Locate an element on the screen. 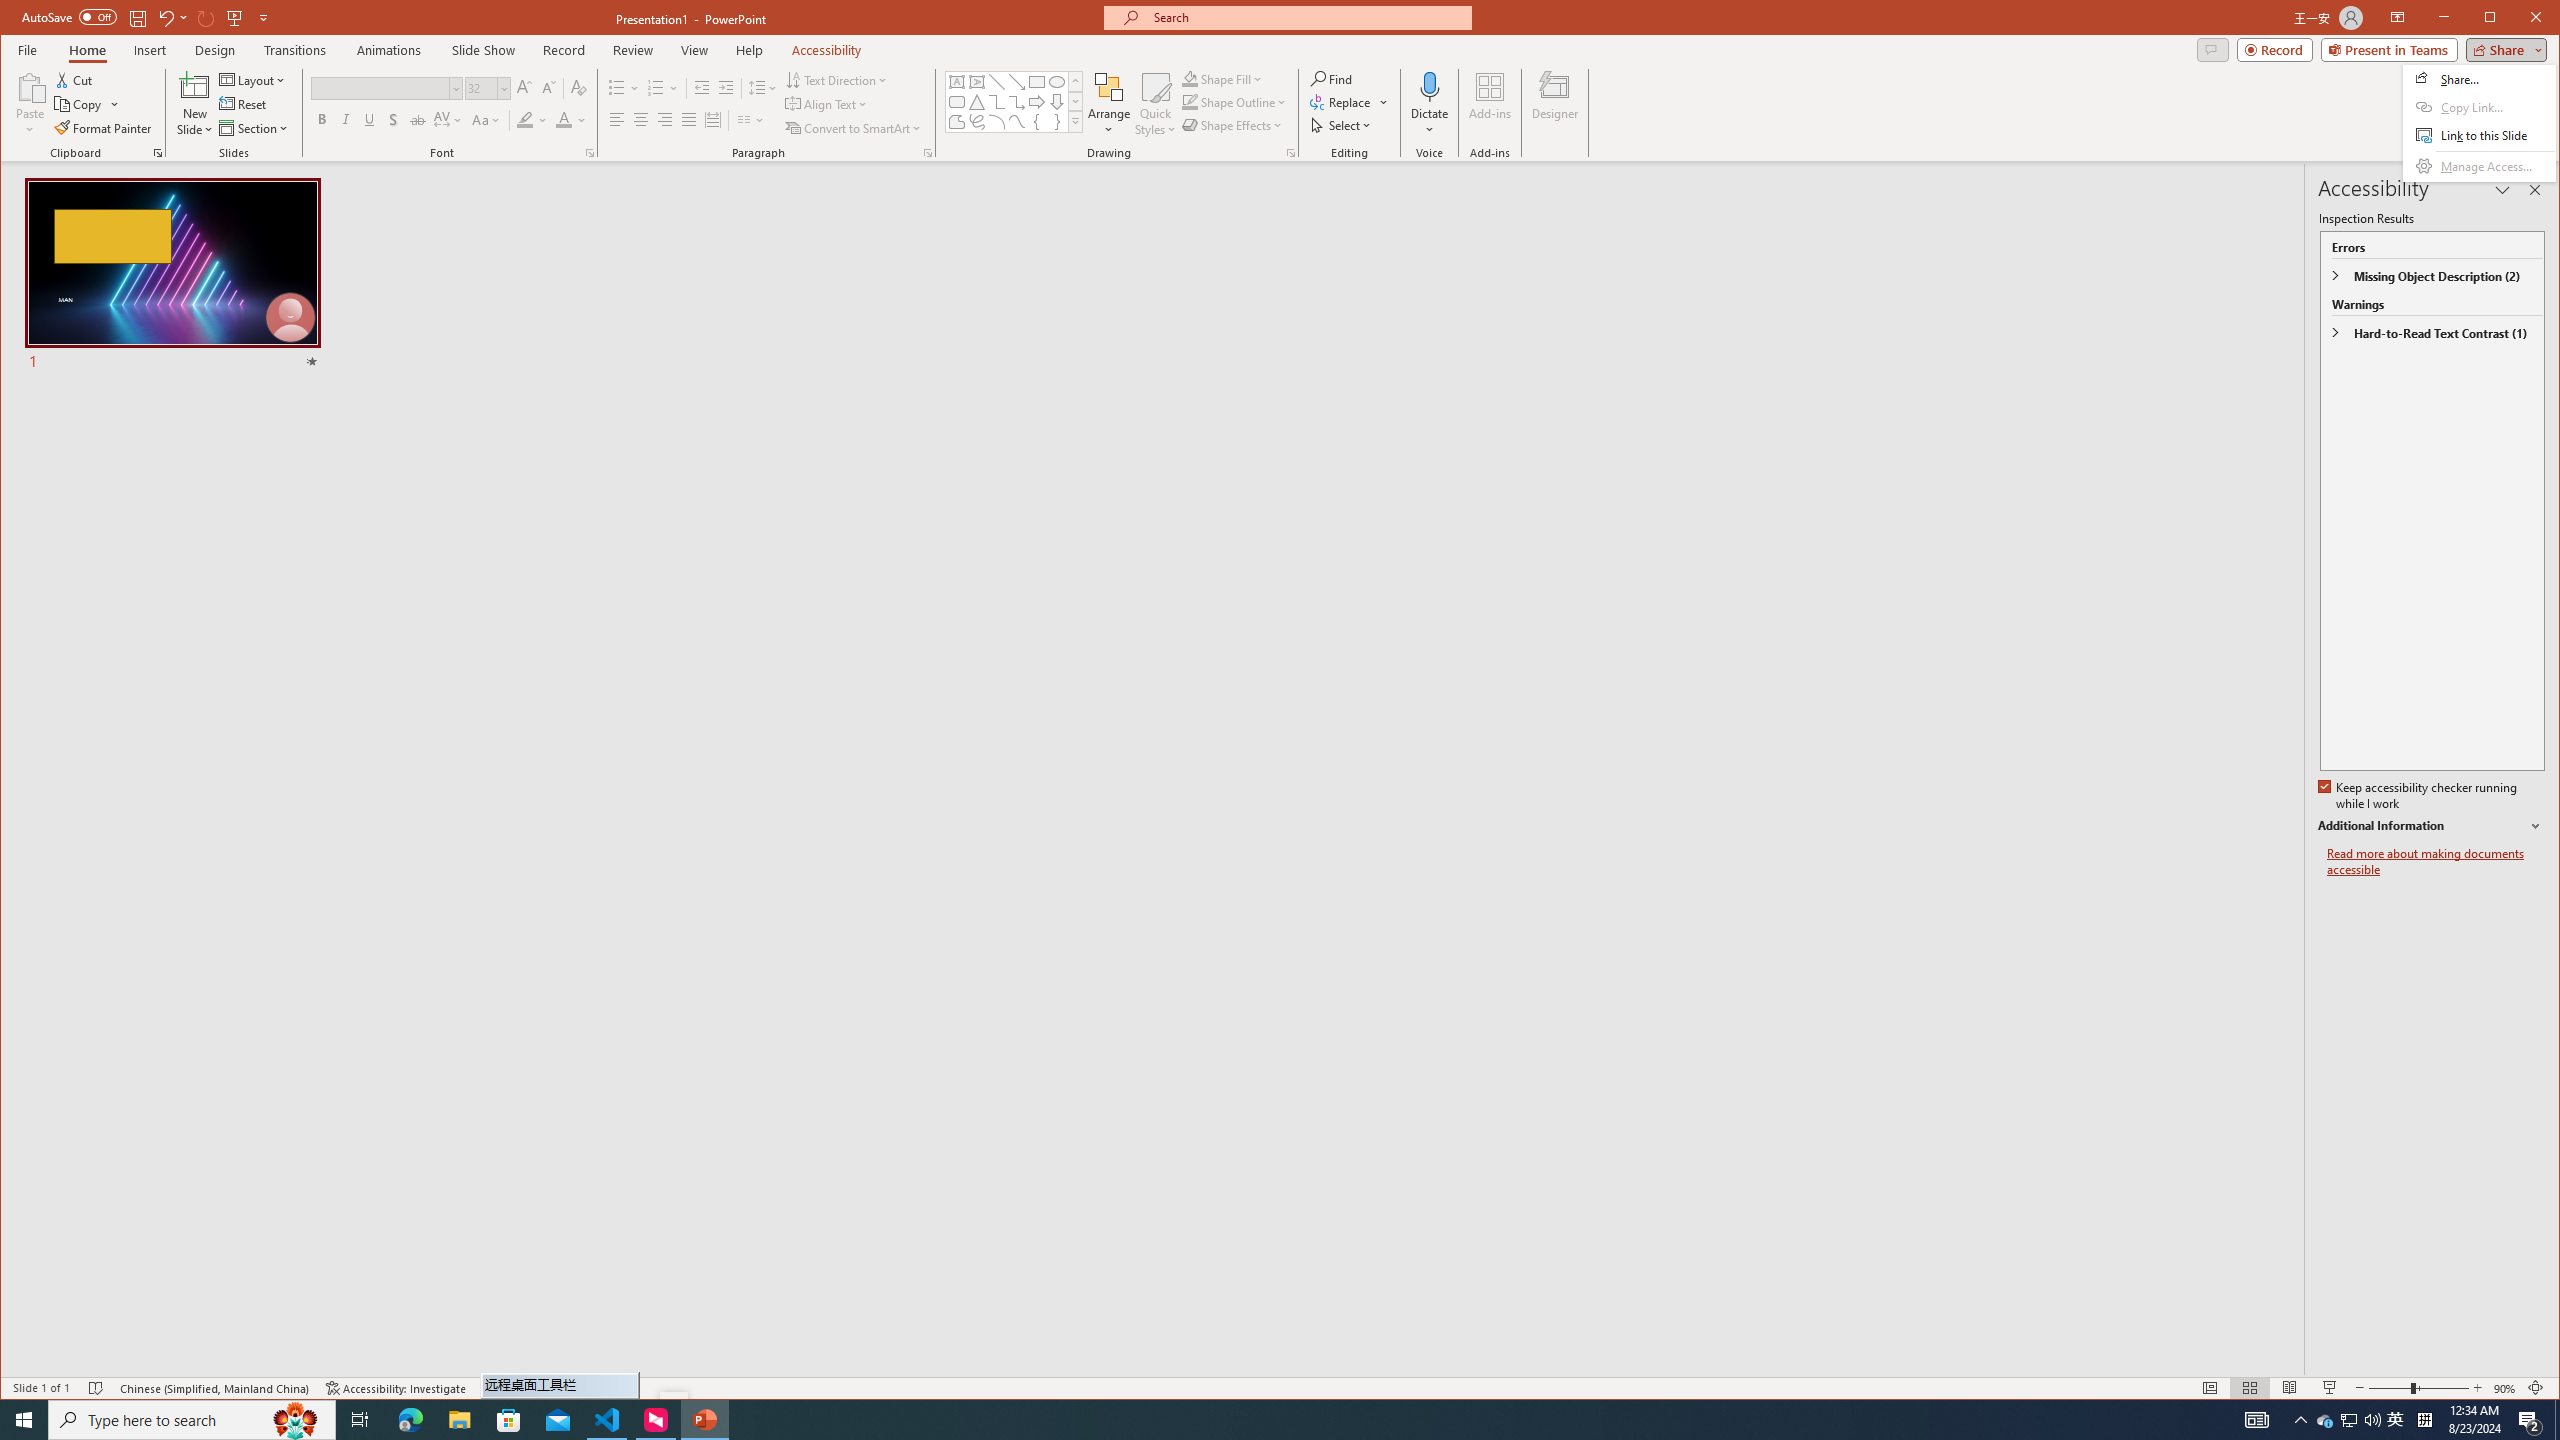 This screenshot has height=1440, width=2560. Type here to search is located at coordinates (192, 1420).